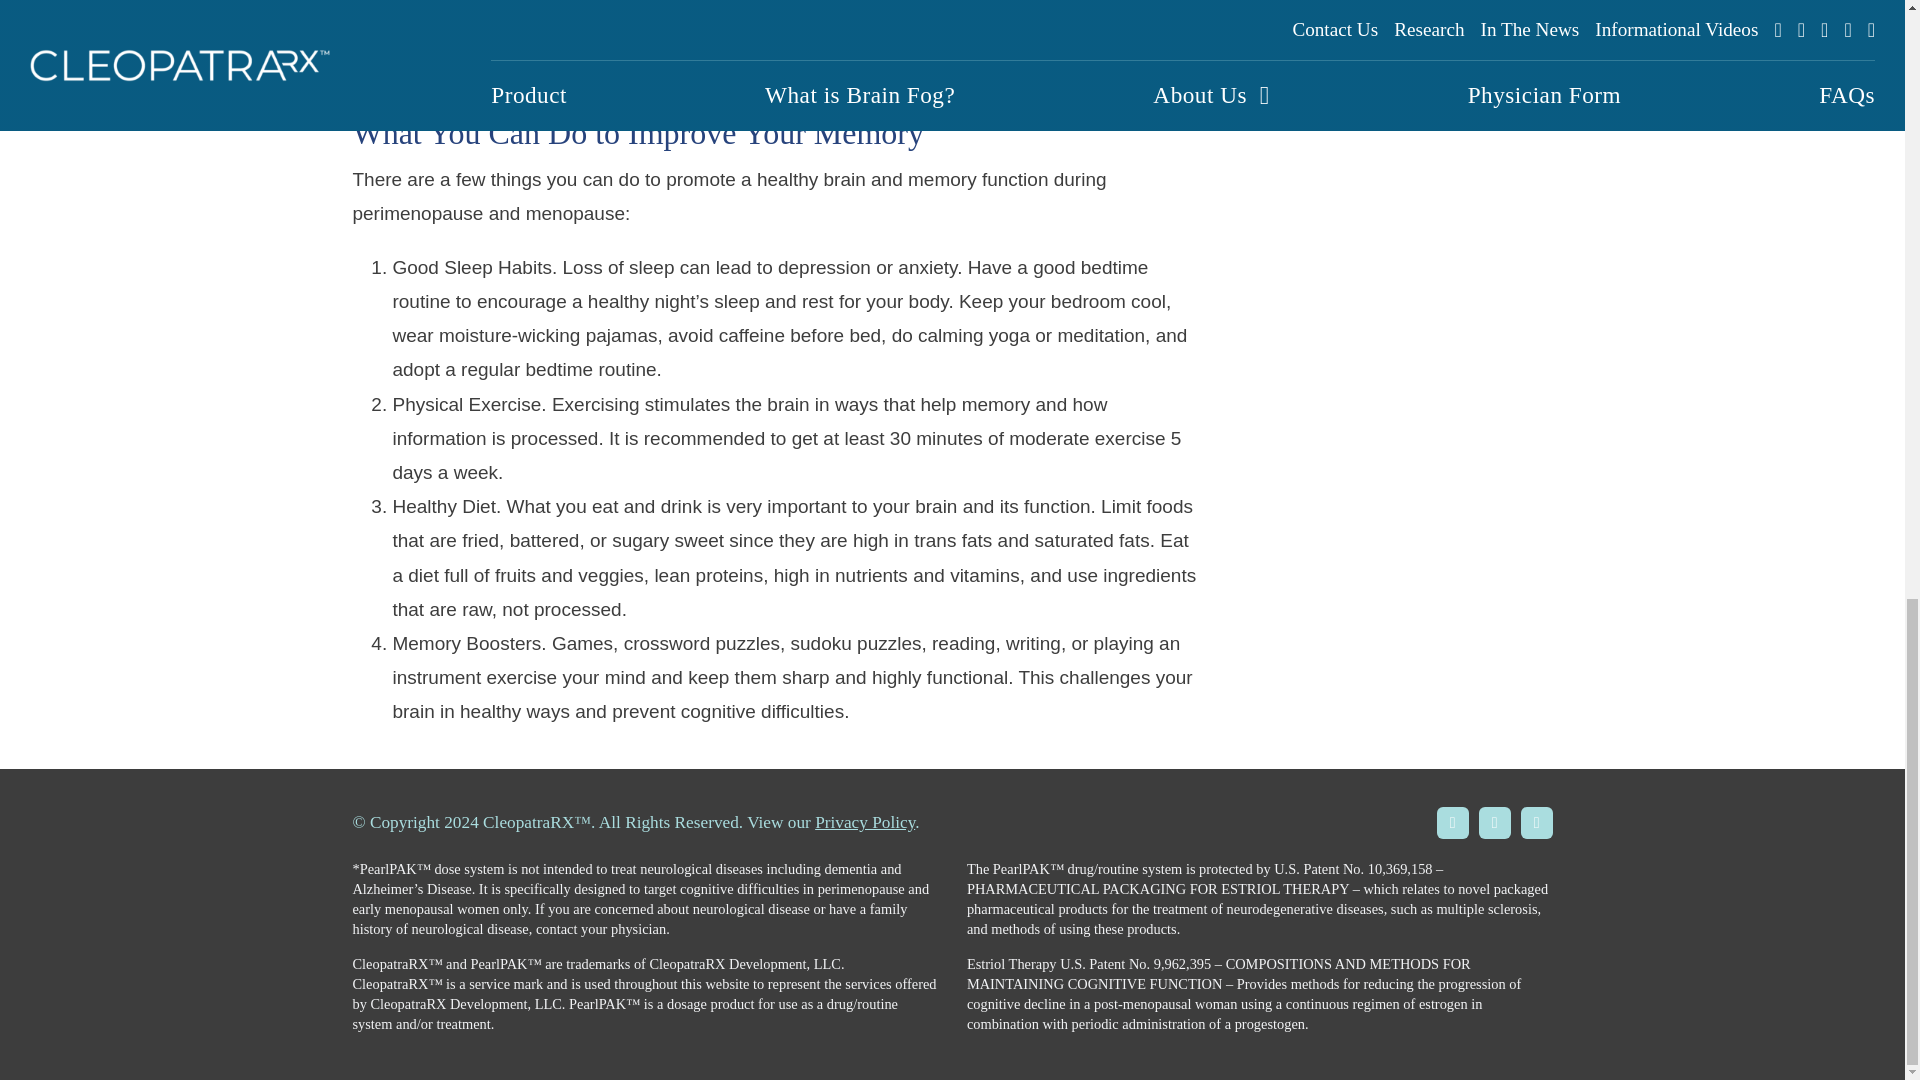 The width and height of the screenshot is (1920, 1080). I want to click on Instagram, so click(1494, 822).